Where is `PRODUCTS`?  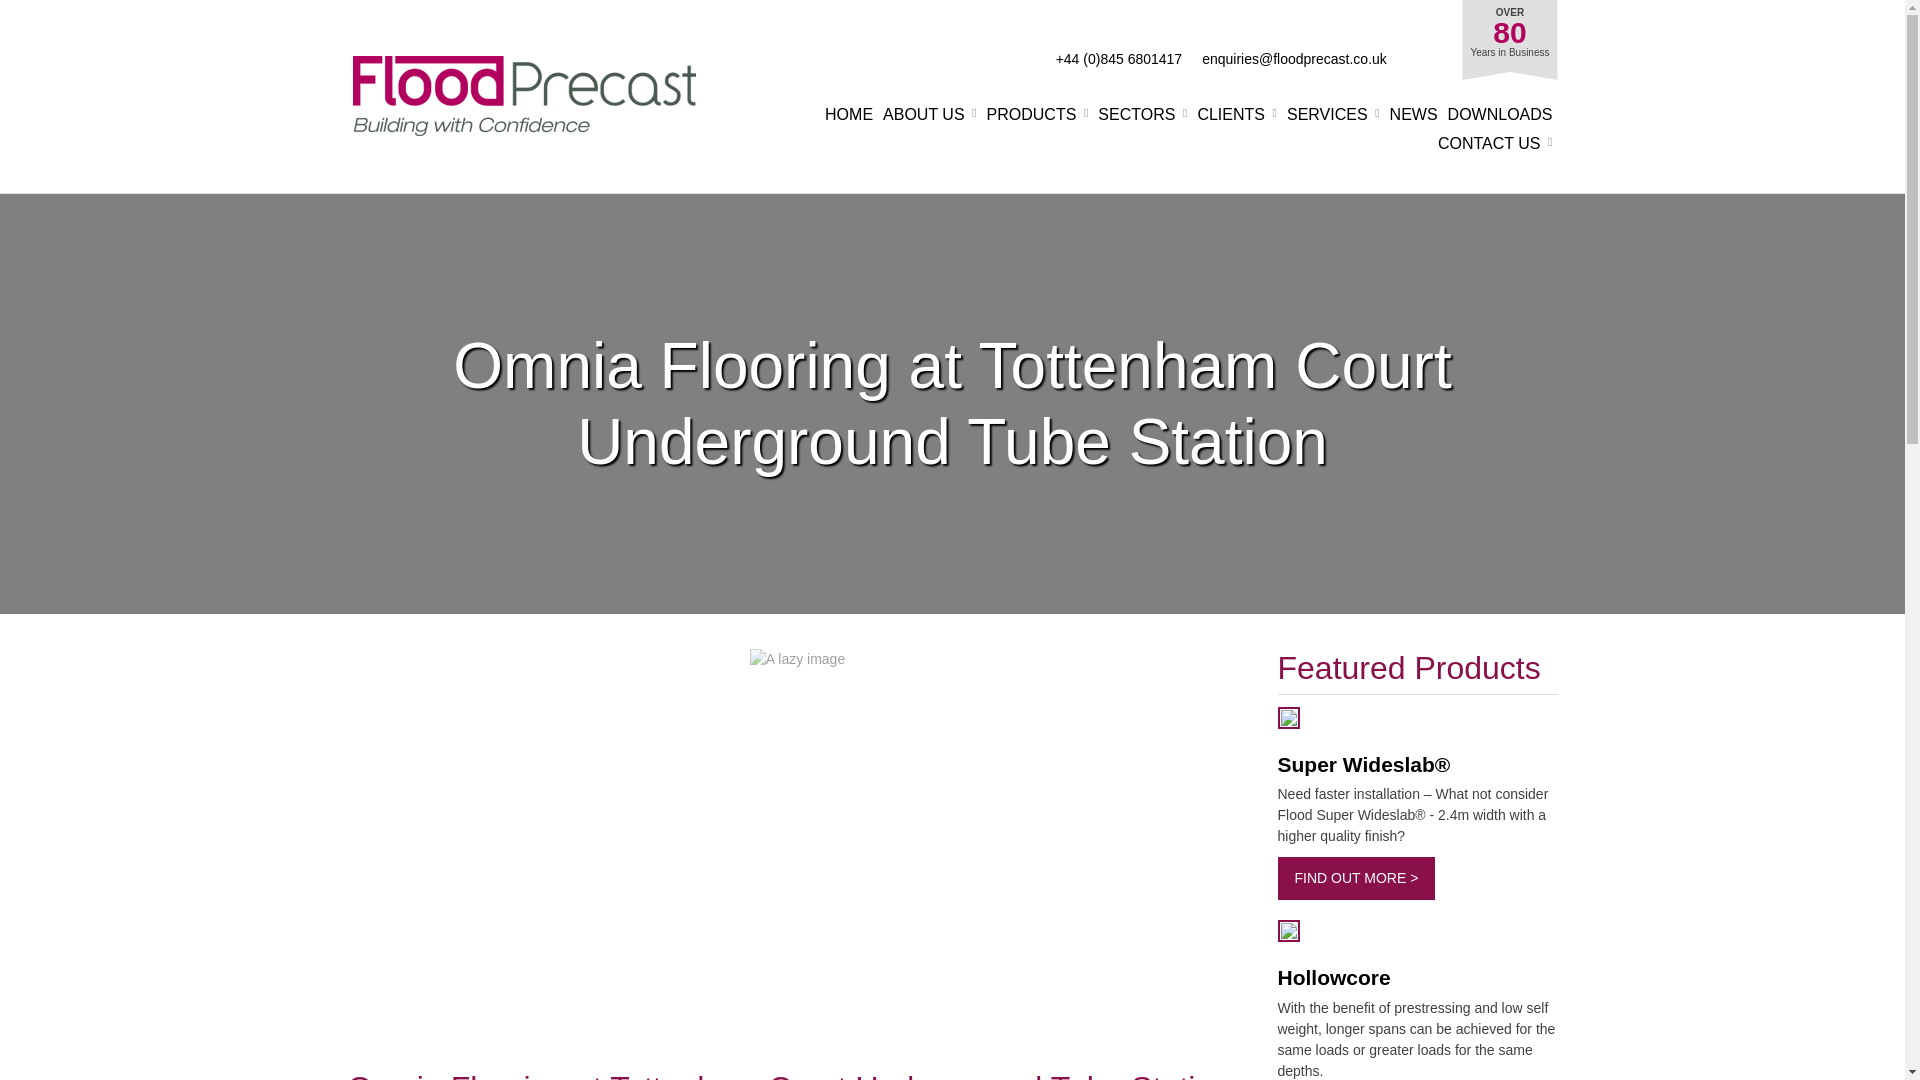
PRODUCTS is located at coordinates (1037, 114).